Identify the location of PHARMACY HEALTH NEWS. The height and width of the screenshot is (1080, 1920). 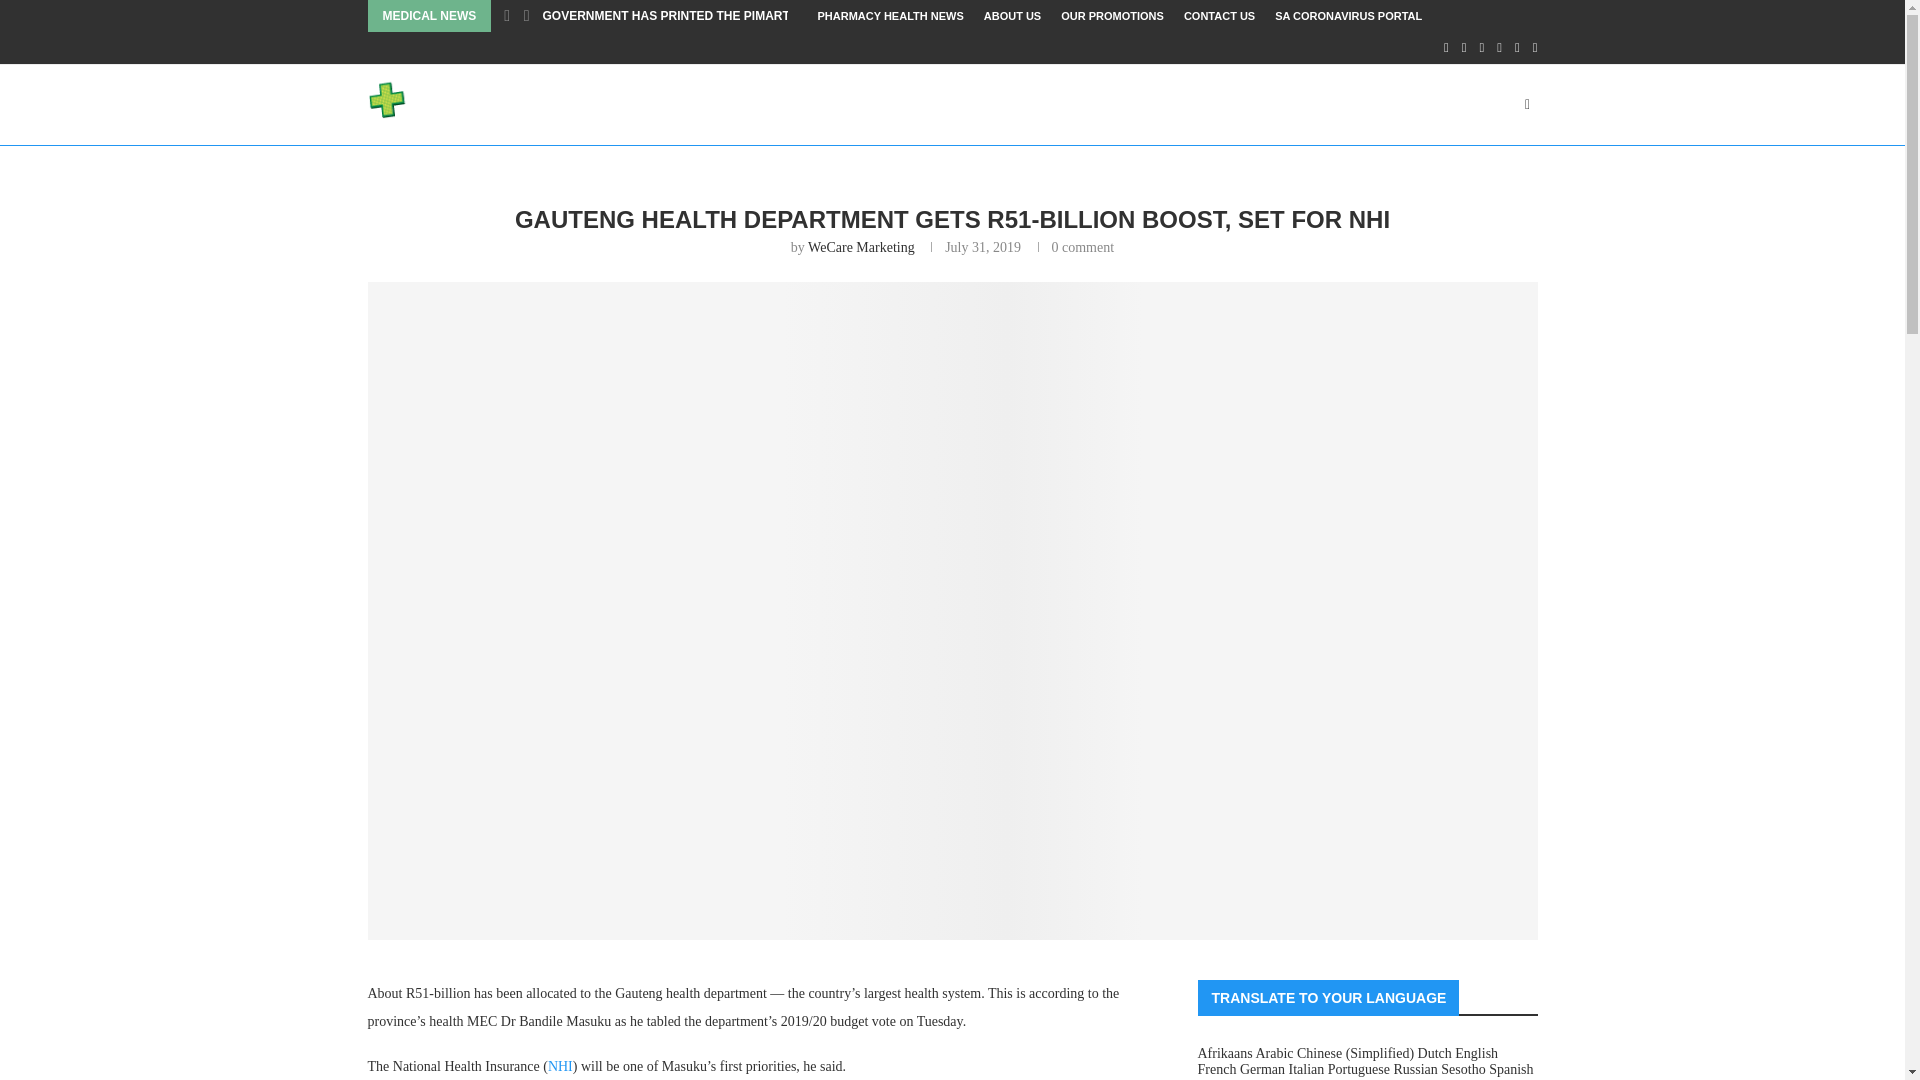
(890, 16).